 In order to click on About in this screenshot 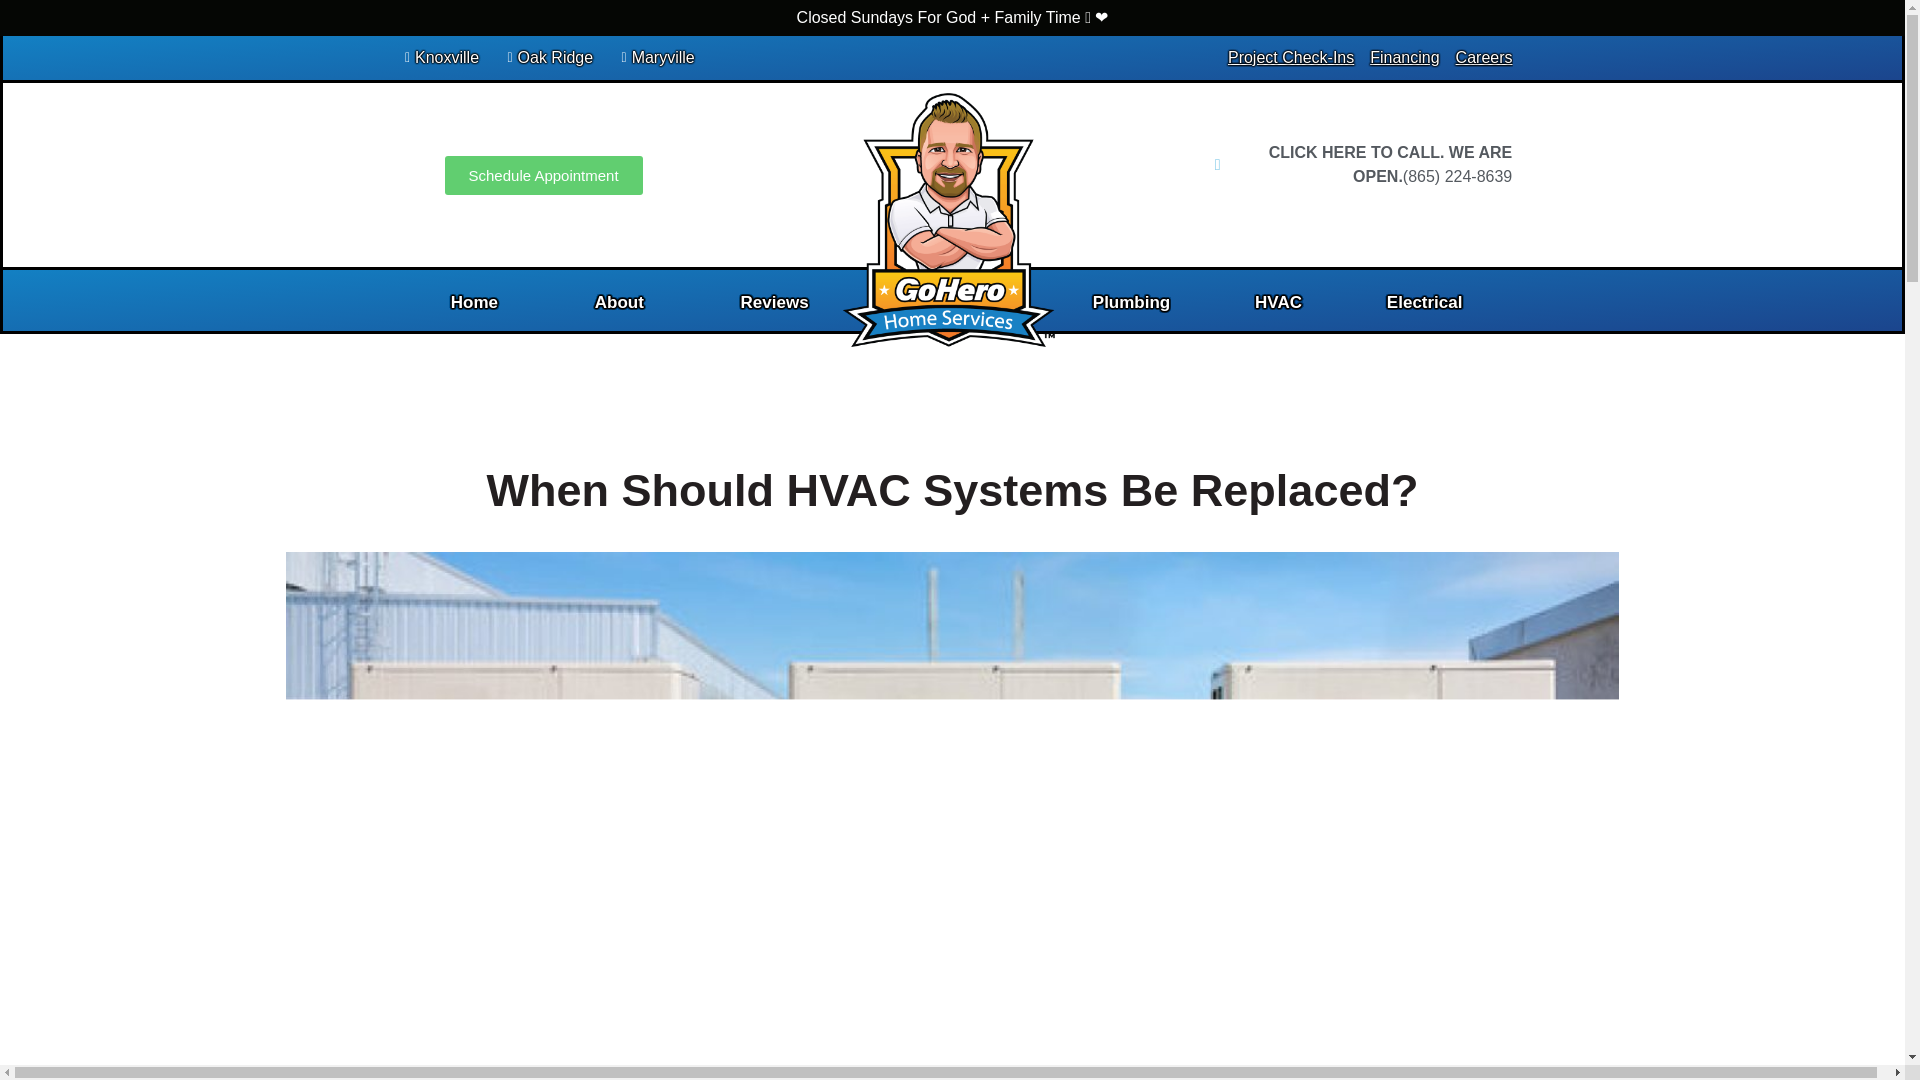, I will do `click(618, 302)`.